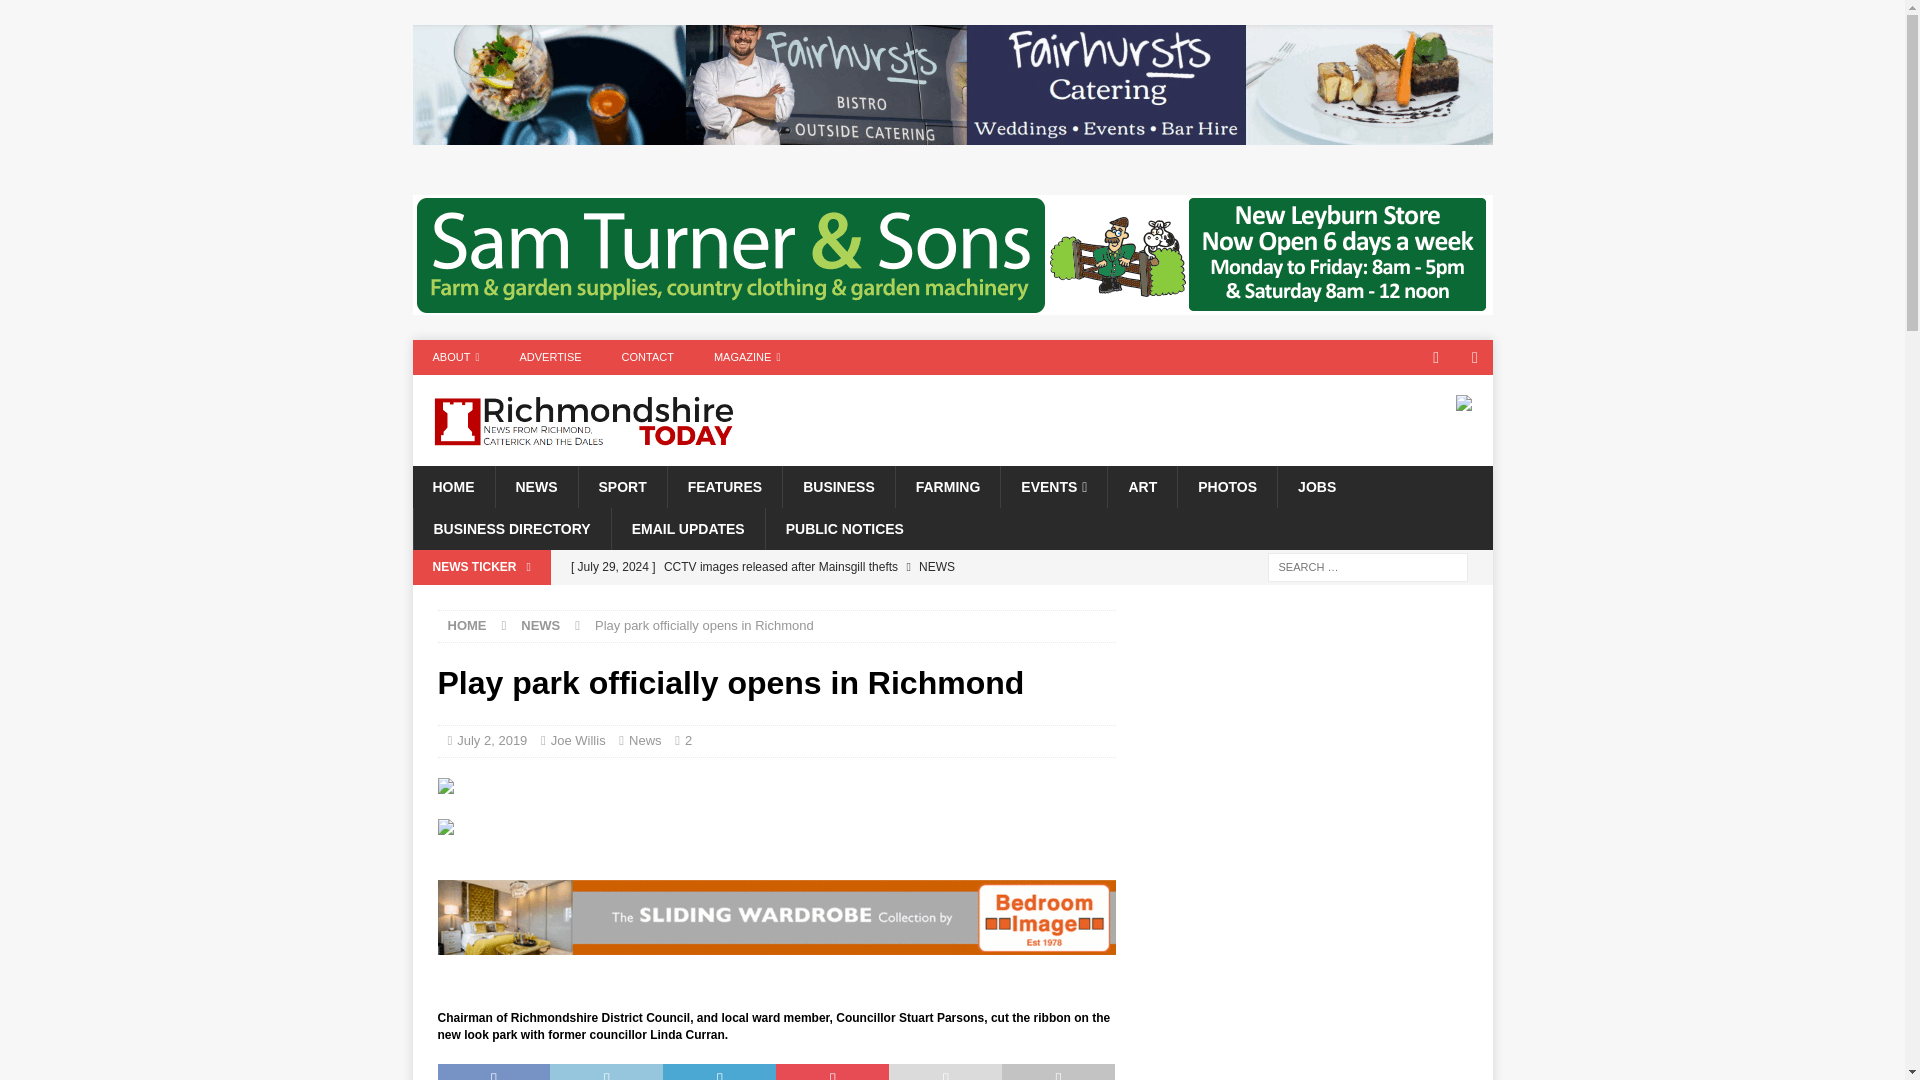 Image resolution: width=1920 pixels, height=1080 pixels. I want to click on FEATURES, so click(724, 486).